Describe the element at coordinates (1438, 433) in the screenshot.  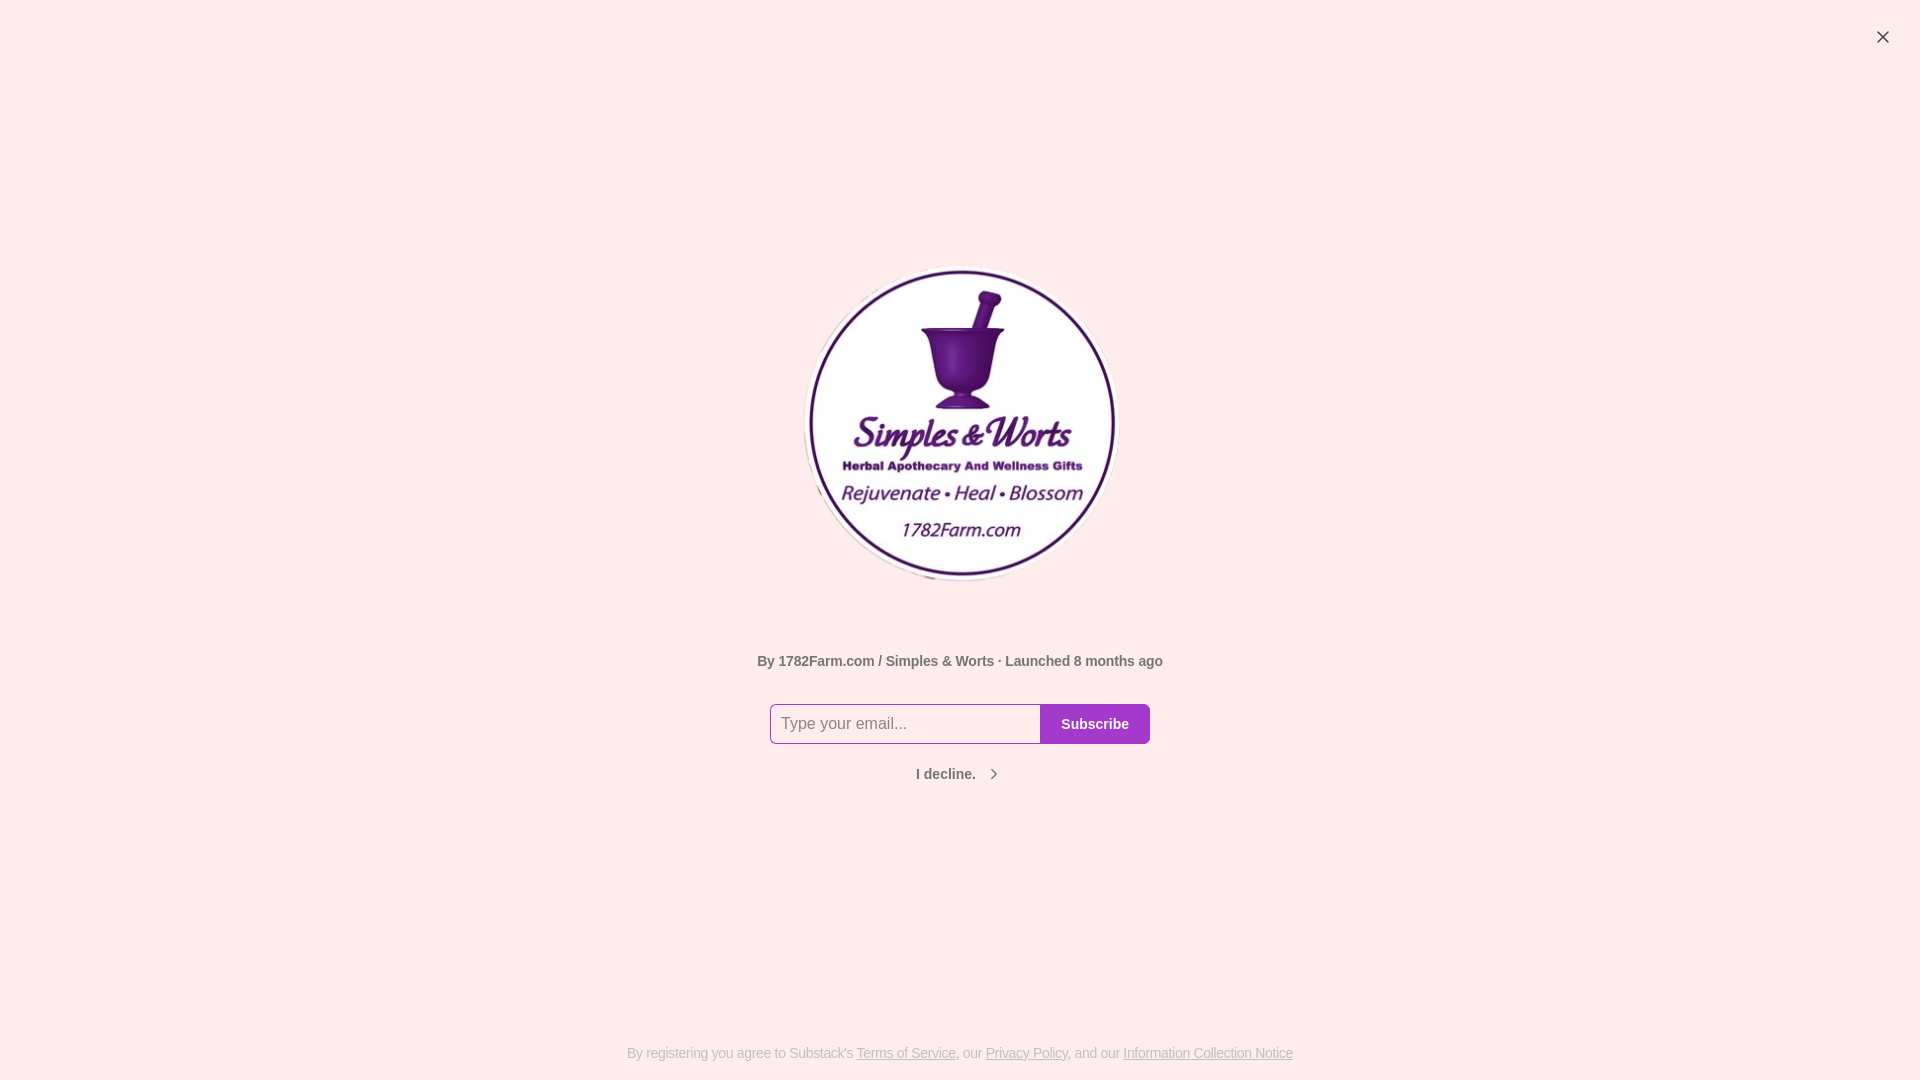
I see `From the 1780's Colonial New England Era` at that location.